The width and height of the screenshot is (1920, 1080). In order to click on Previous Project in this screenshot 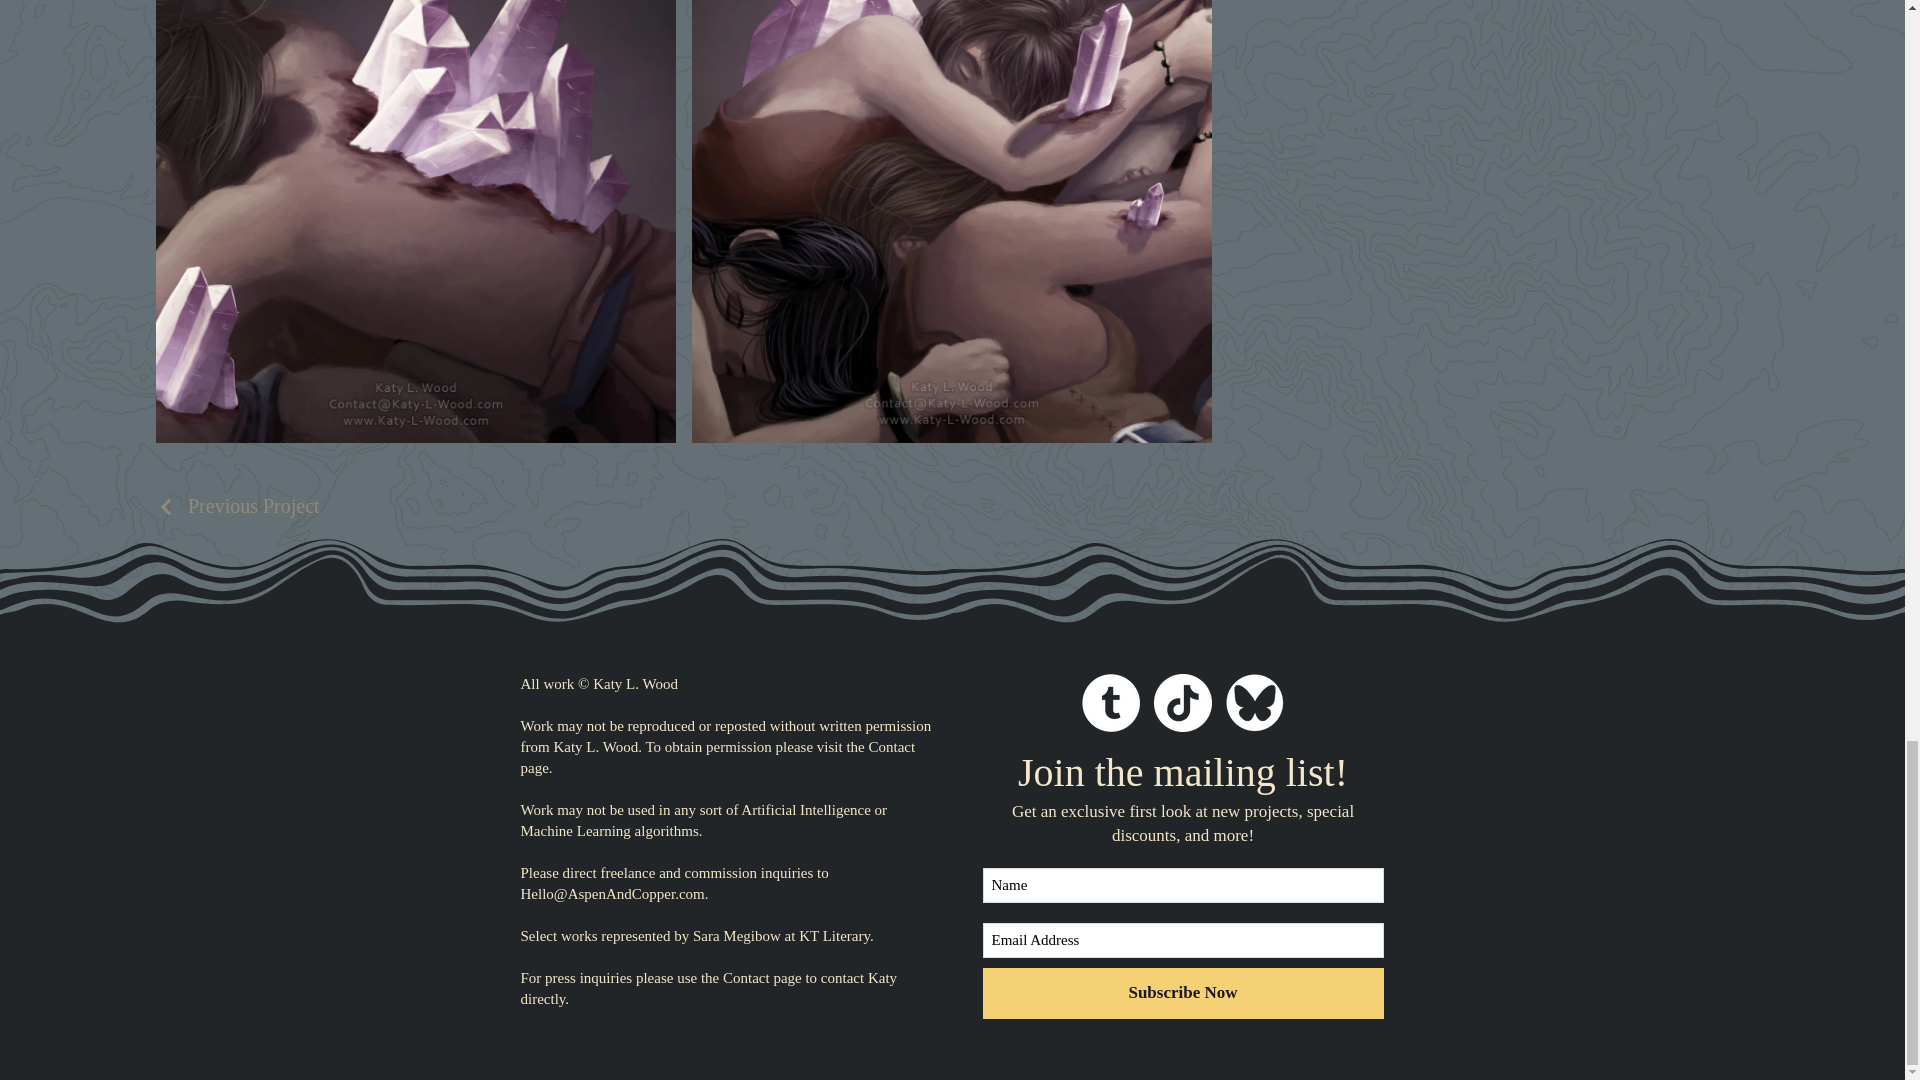, I will do `click(238, 506)`.